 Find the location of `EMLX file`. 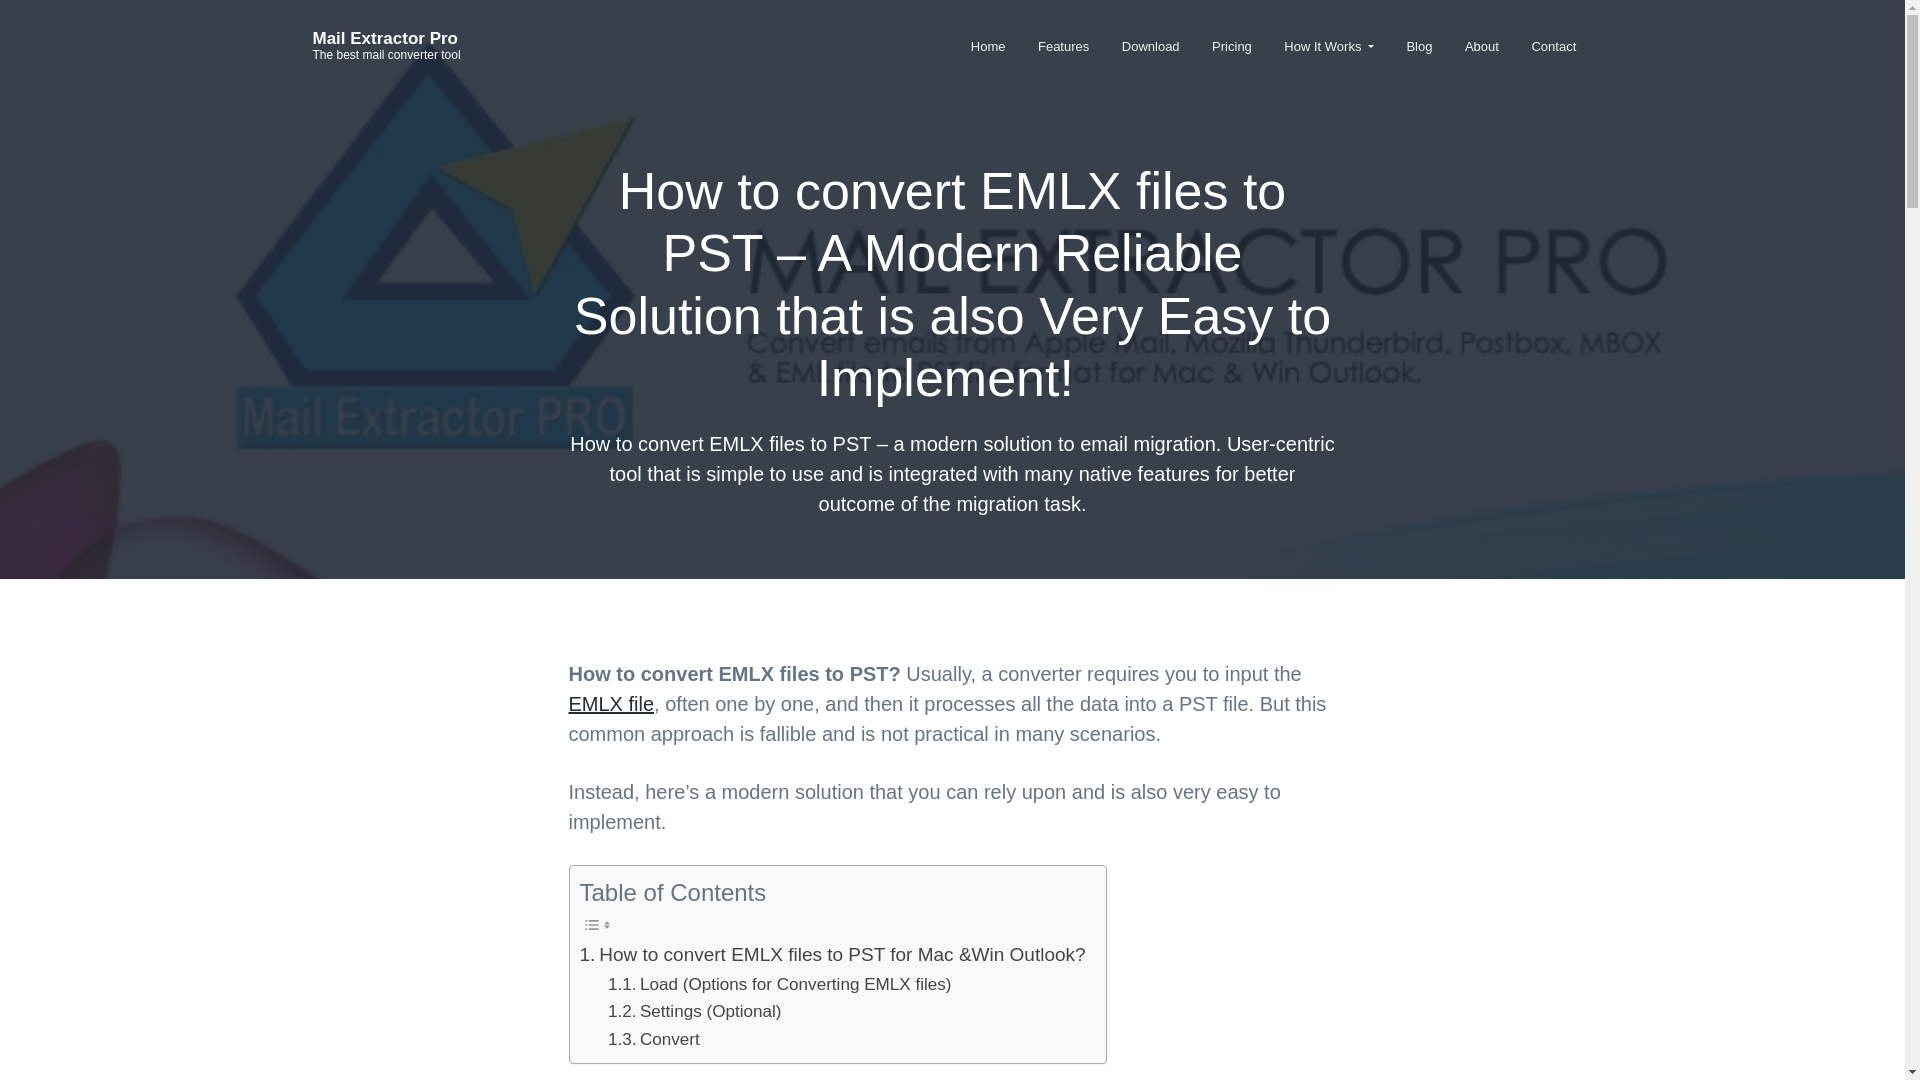

EMLX file is located at coordinates (611, 704).